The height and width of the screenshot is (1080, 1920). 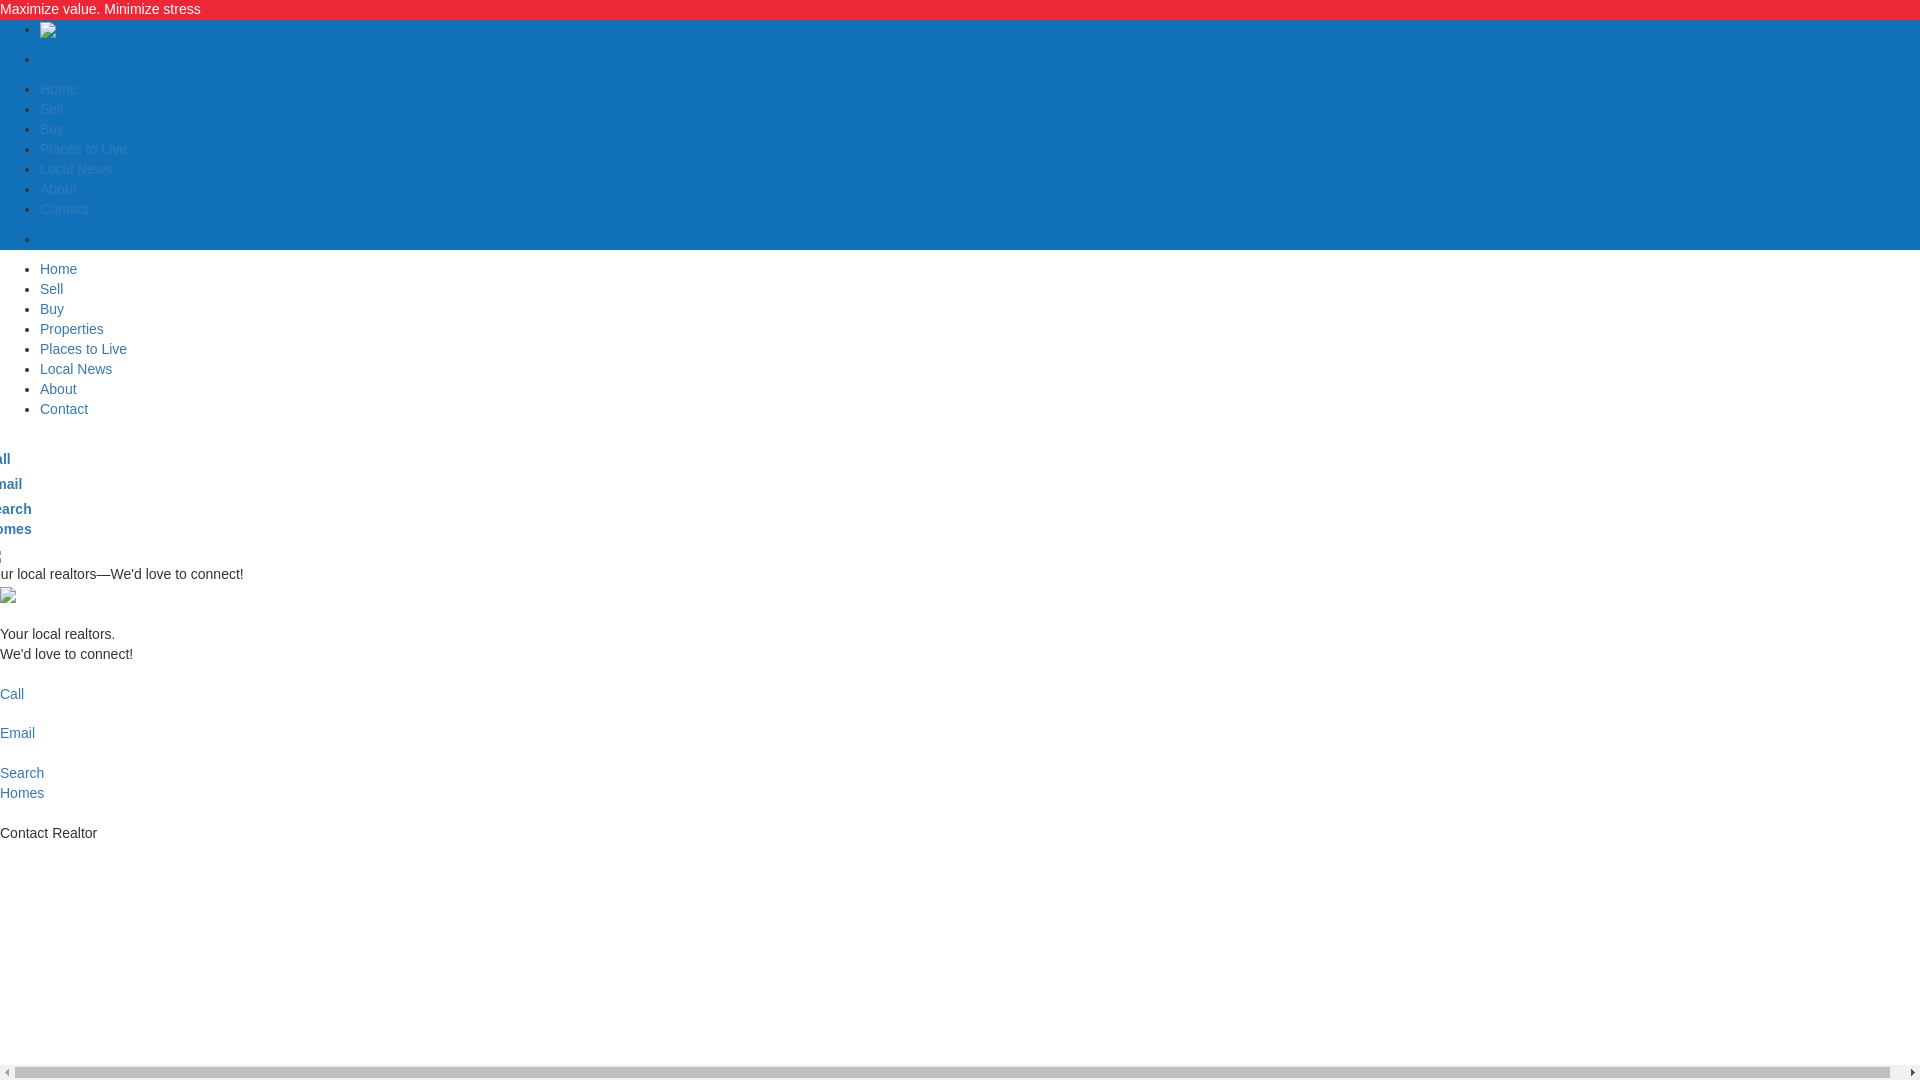 I want to click on Places to Live, so click(x=76, y=368).